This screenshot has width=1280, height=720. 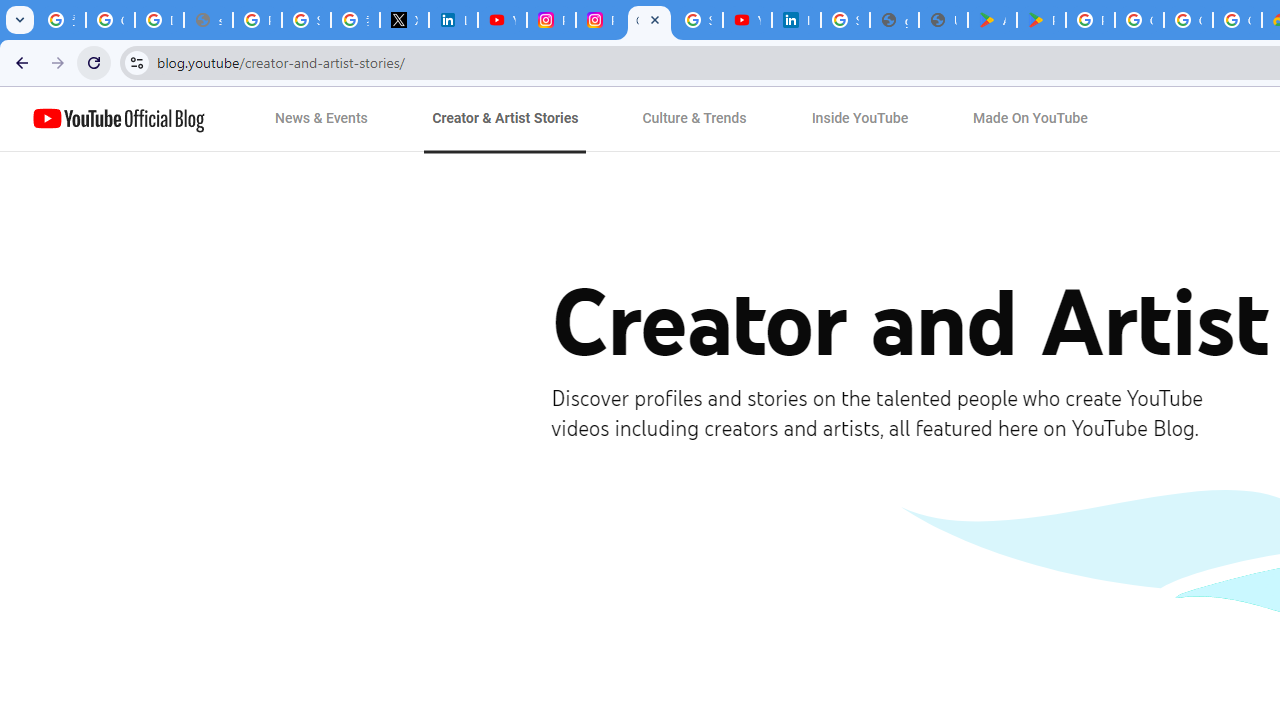 I want to click on Identity verification via Persona | LinkedIn Help, so click(x=796, y=20).